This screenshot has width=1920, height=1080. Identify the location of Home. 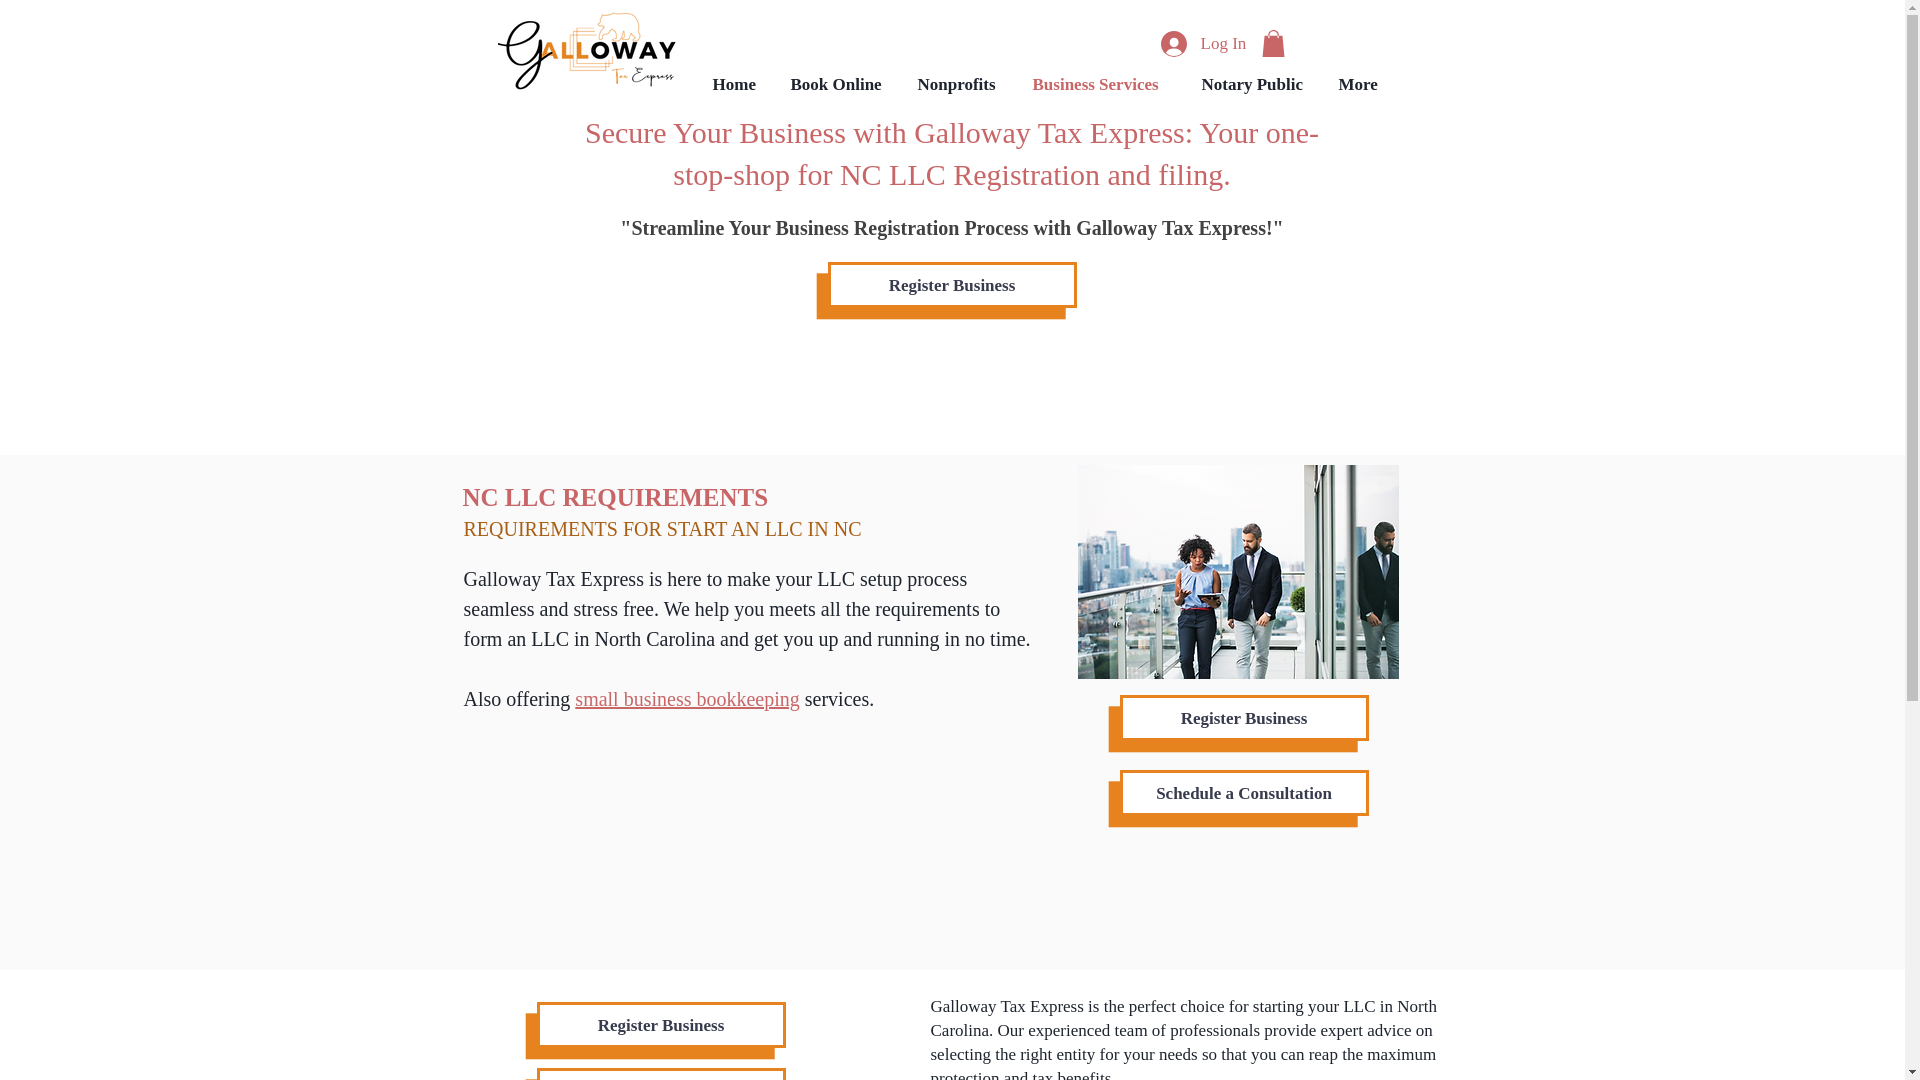
(736, 84).